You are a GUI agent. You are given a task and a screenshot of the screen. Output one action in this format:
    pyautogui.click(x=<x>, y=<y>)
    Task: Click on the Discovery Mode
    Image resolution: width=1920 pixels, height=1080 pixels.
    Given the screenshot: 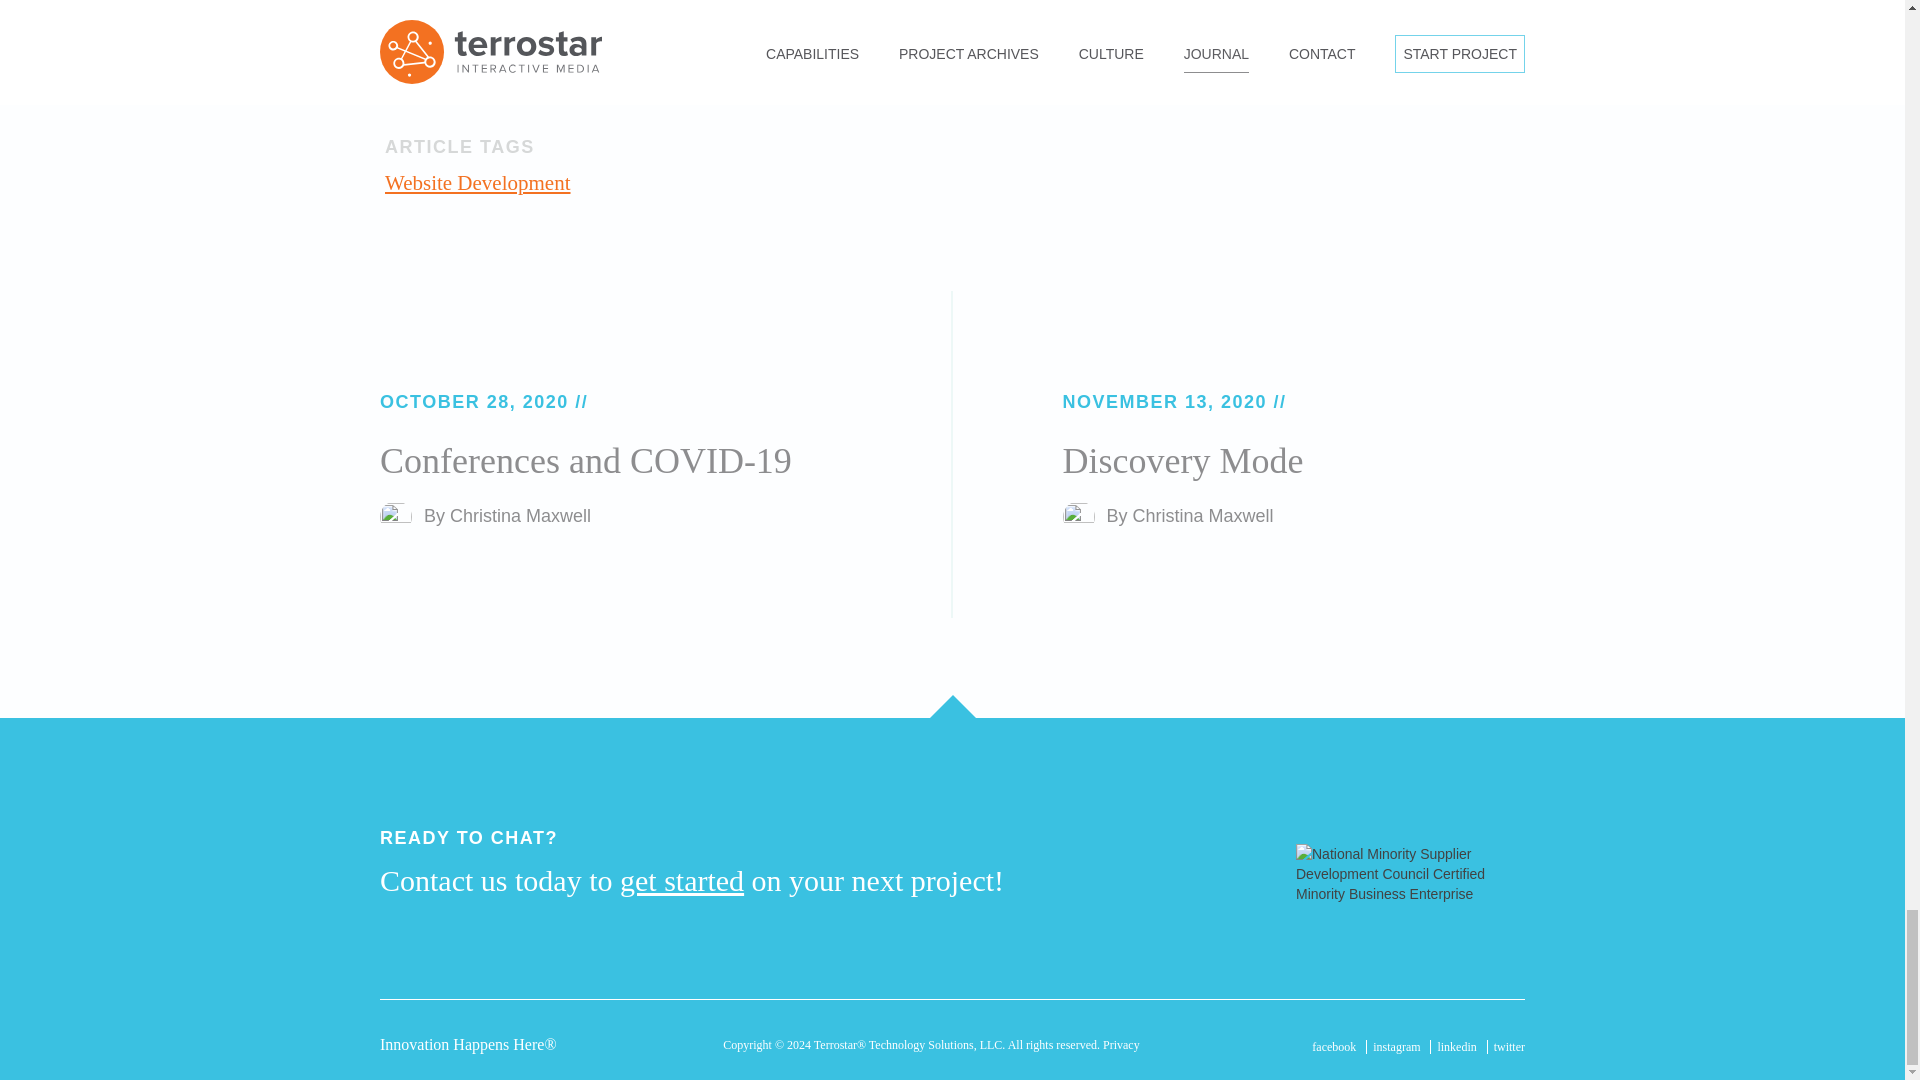 What is the action you would take?
    pyautogui.click(x=1182, y=460)
    